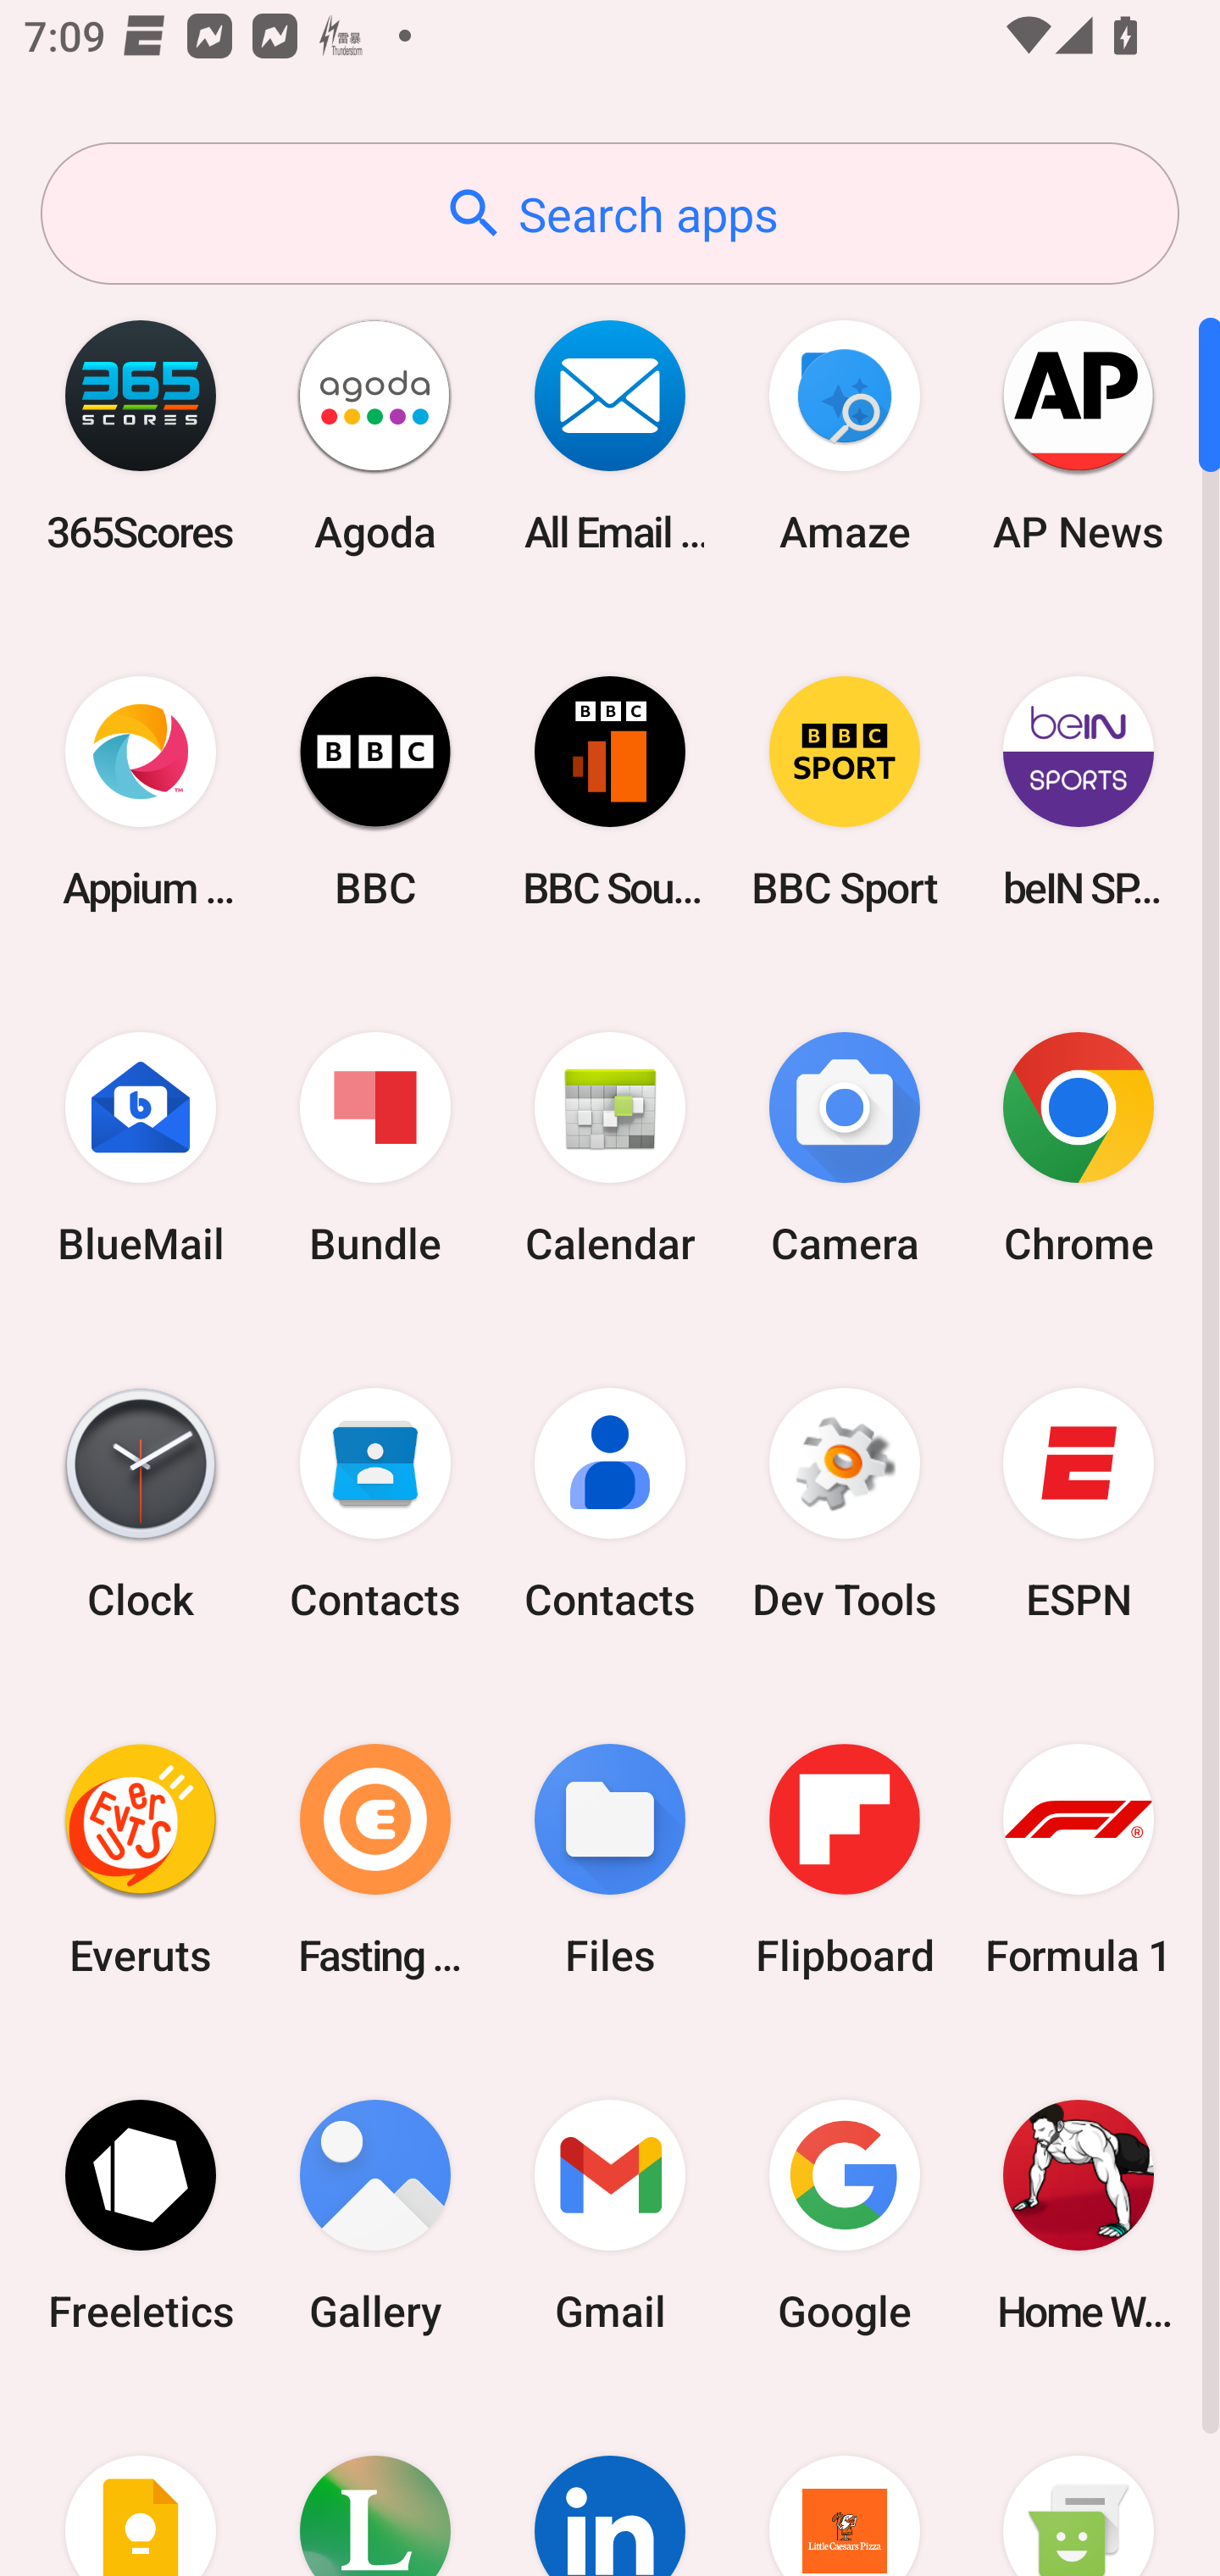  Describe the element at coordinates (141, 2215) in the screenshot. I see `Freeletics` at that location.